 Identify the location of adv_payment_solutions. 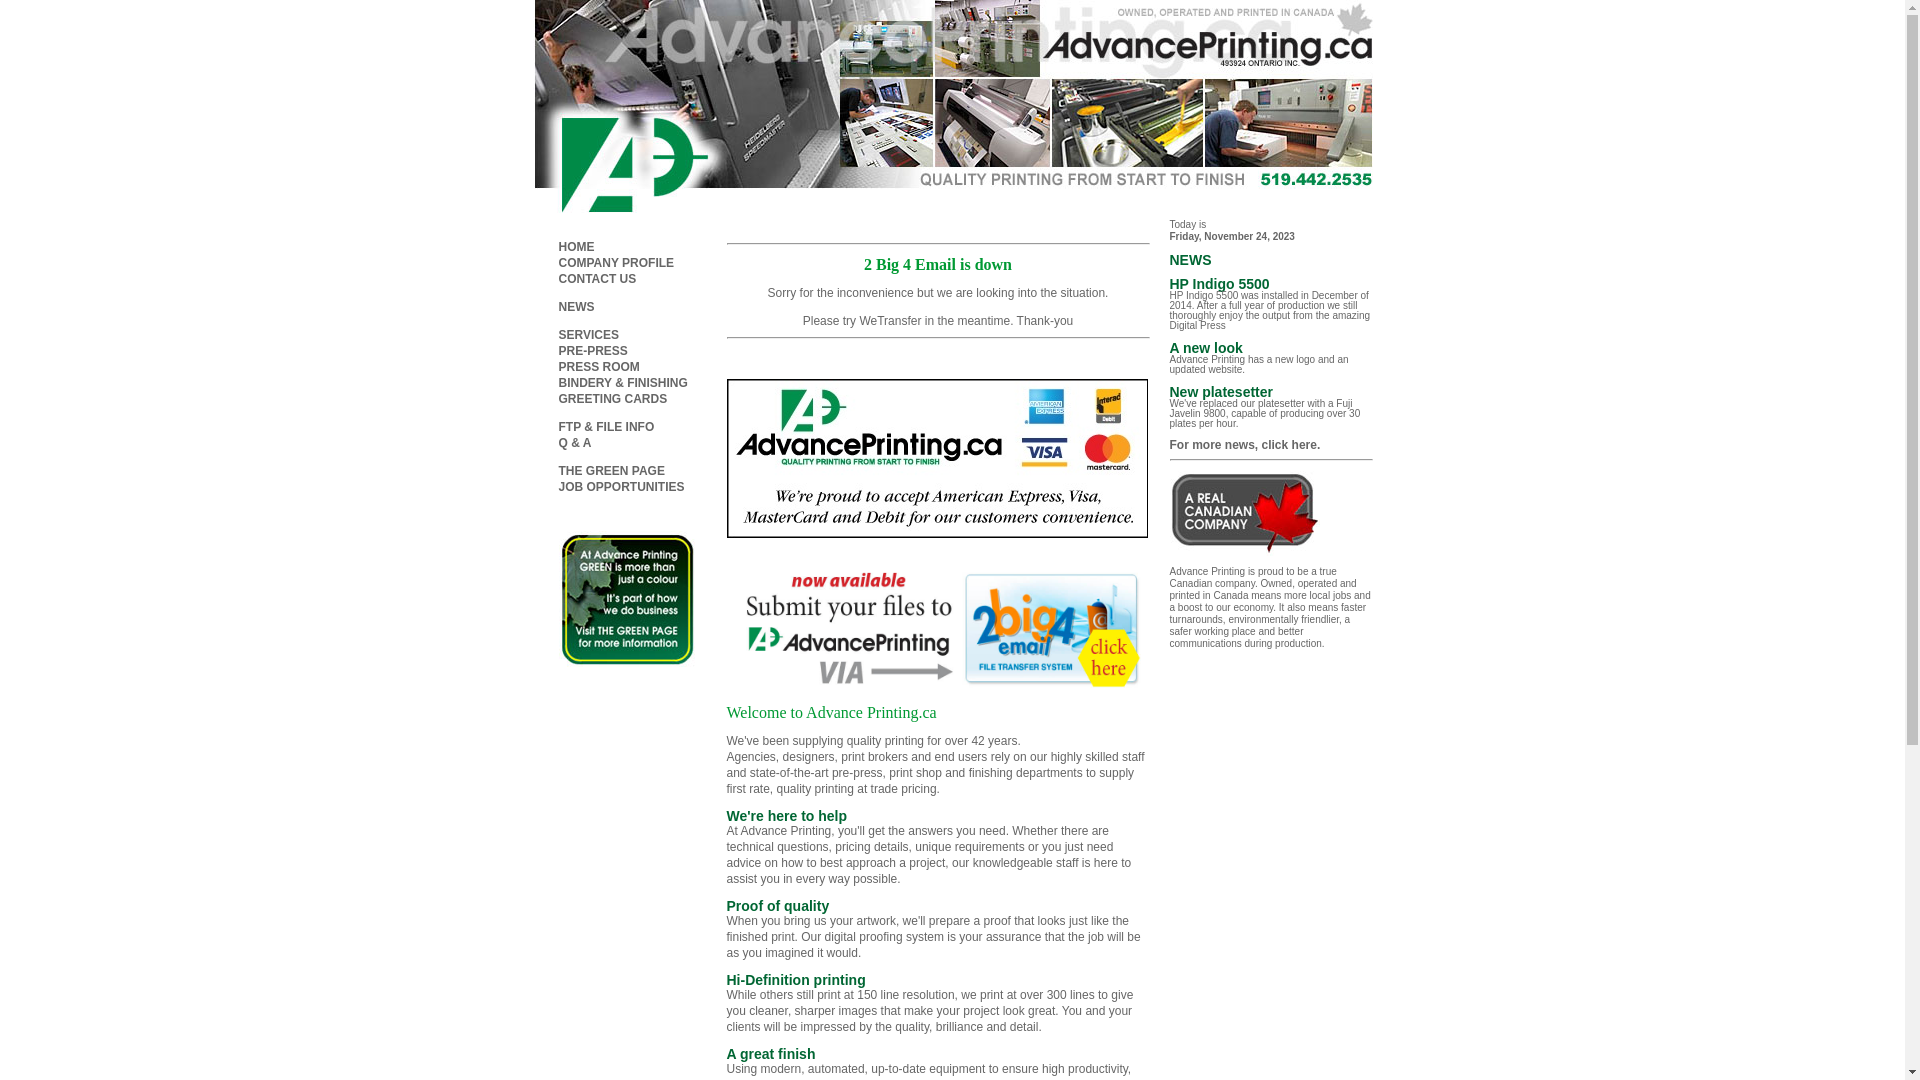
(936, 458).